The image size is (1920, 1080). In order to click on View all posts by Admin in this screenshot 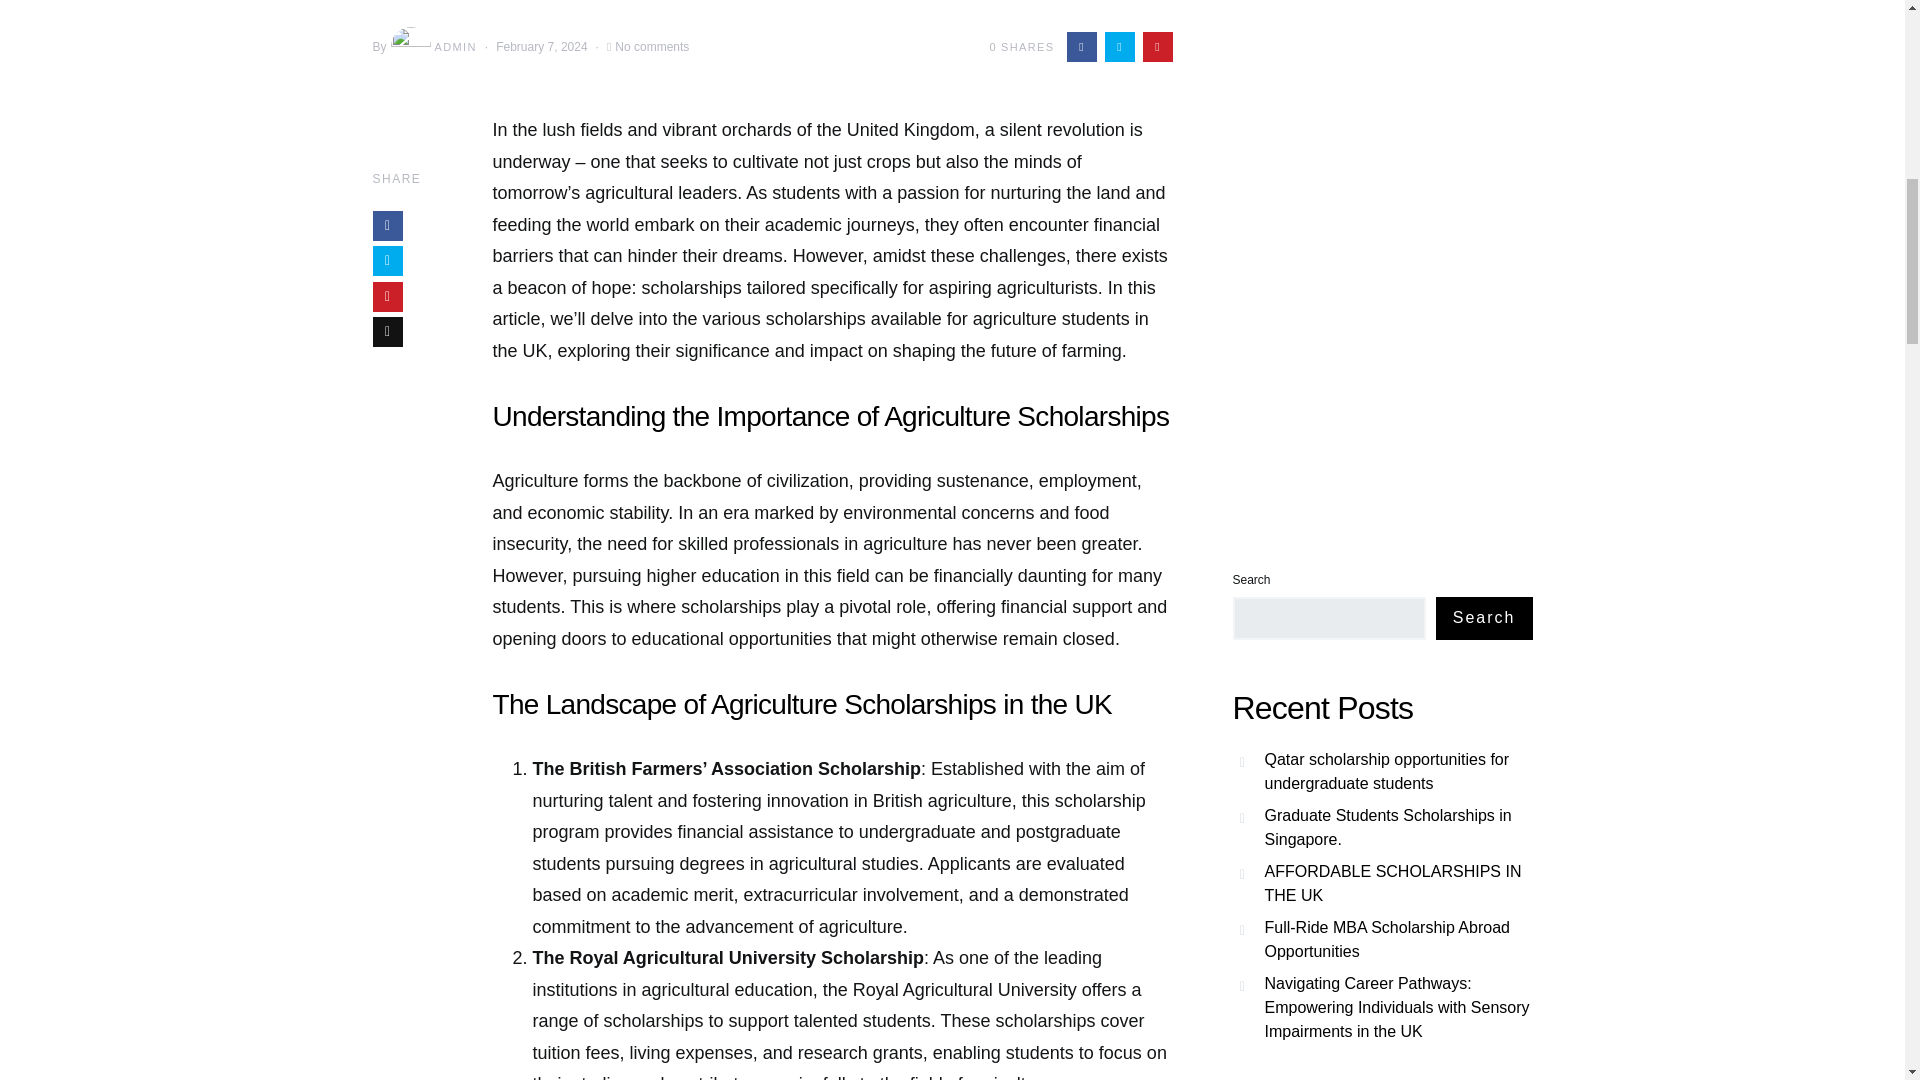, I will do `click(432, 46)`.